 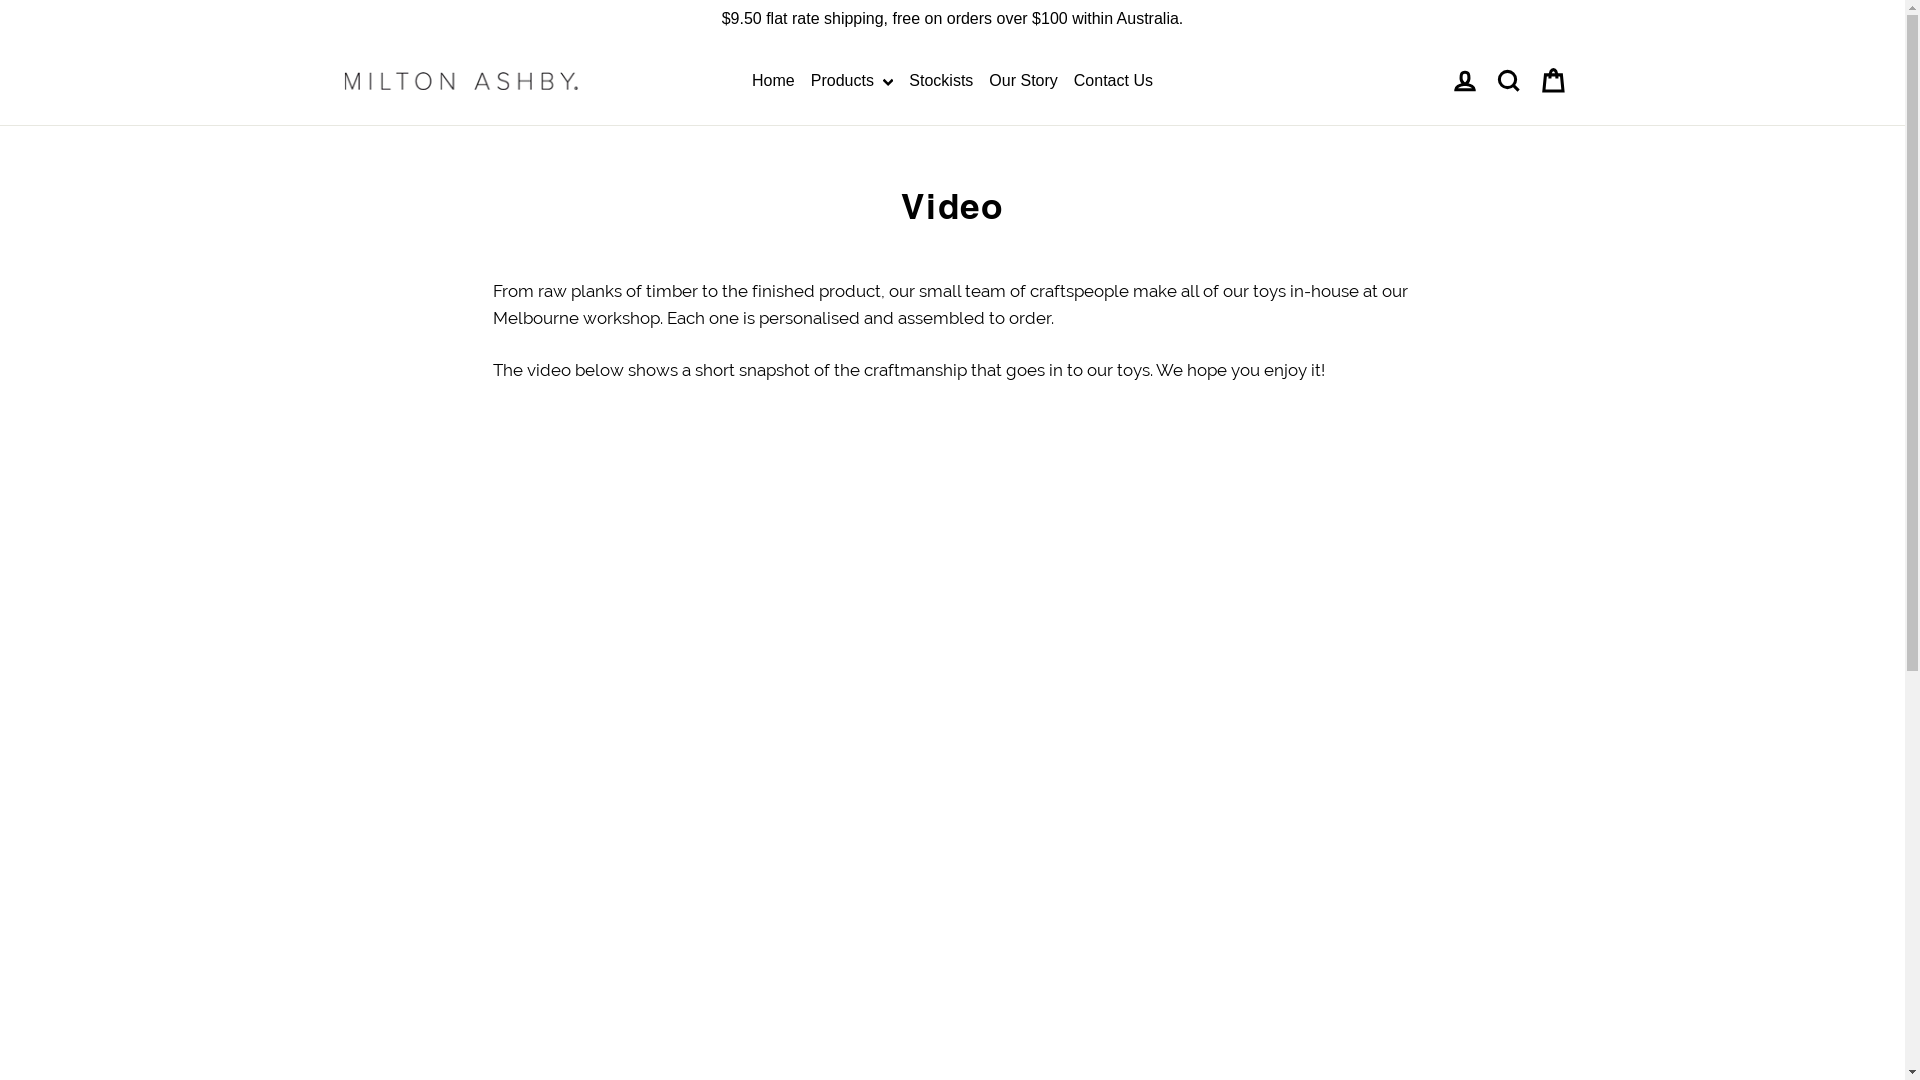 What do you see at coordinates (1464, 81) in the screenshot?
I see `Log in` at bounding box center [1464, 81].